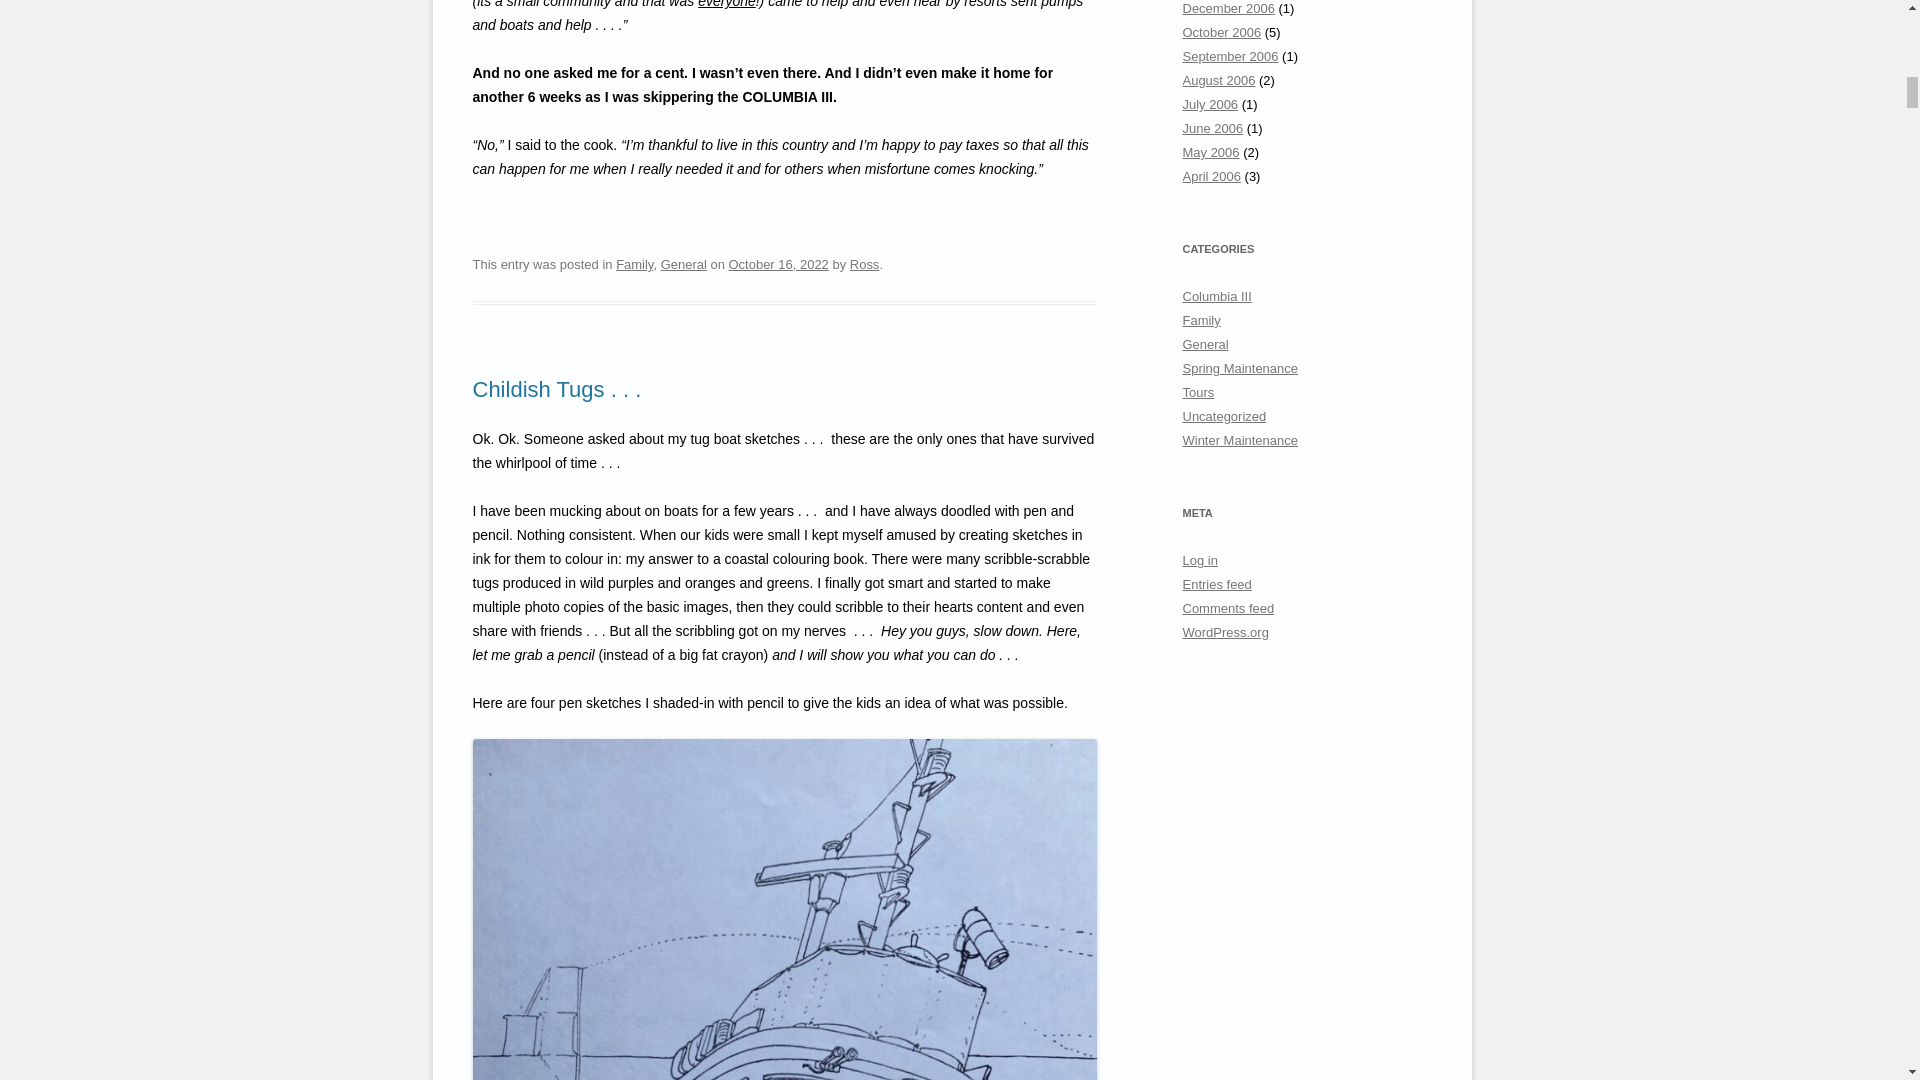  What do you see at coordinates (683, 264) in the screenshot?
I see `General` at bounding box center [683, 264].